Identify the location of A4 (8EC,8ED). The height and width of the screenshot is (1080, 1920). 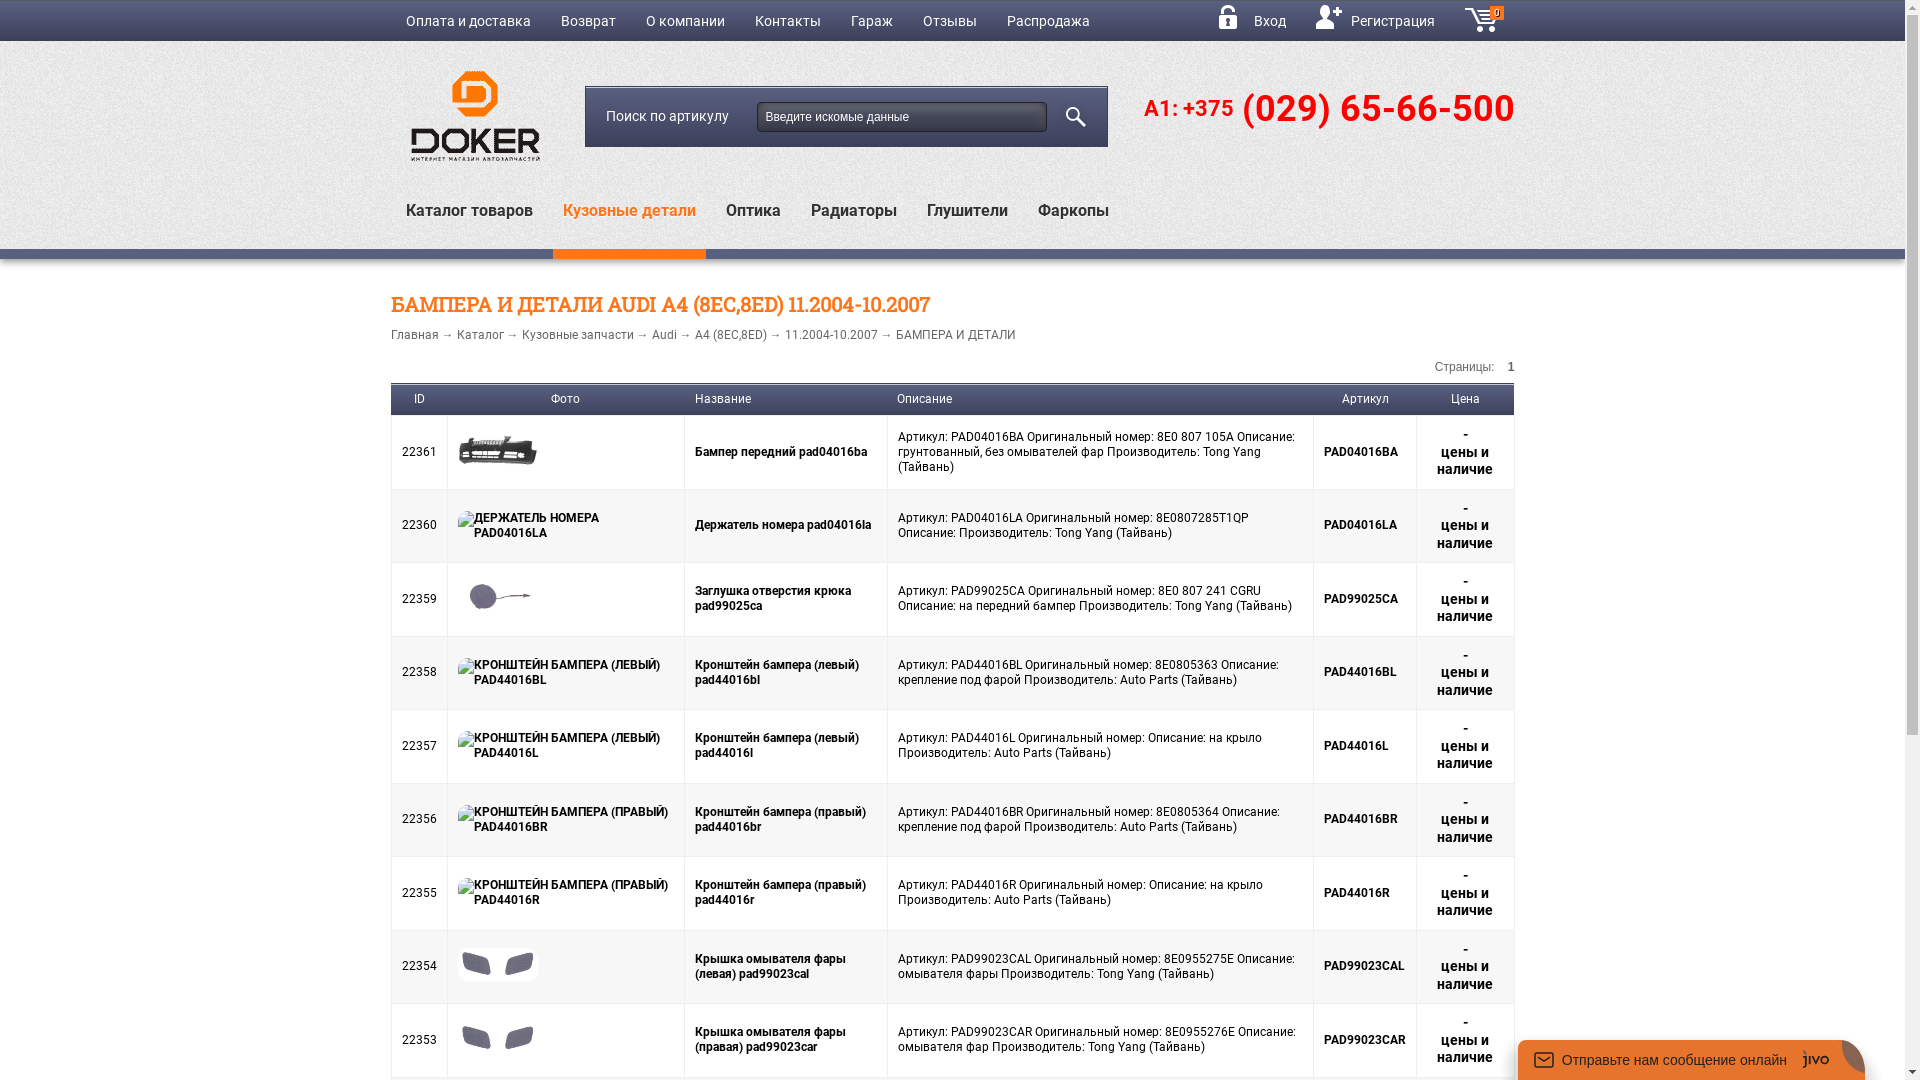
(730, 335).